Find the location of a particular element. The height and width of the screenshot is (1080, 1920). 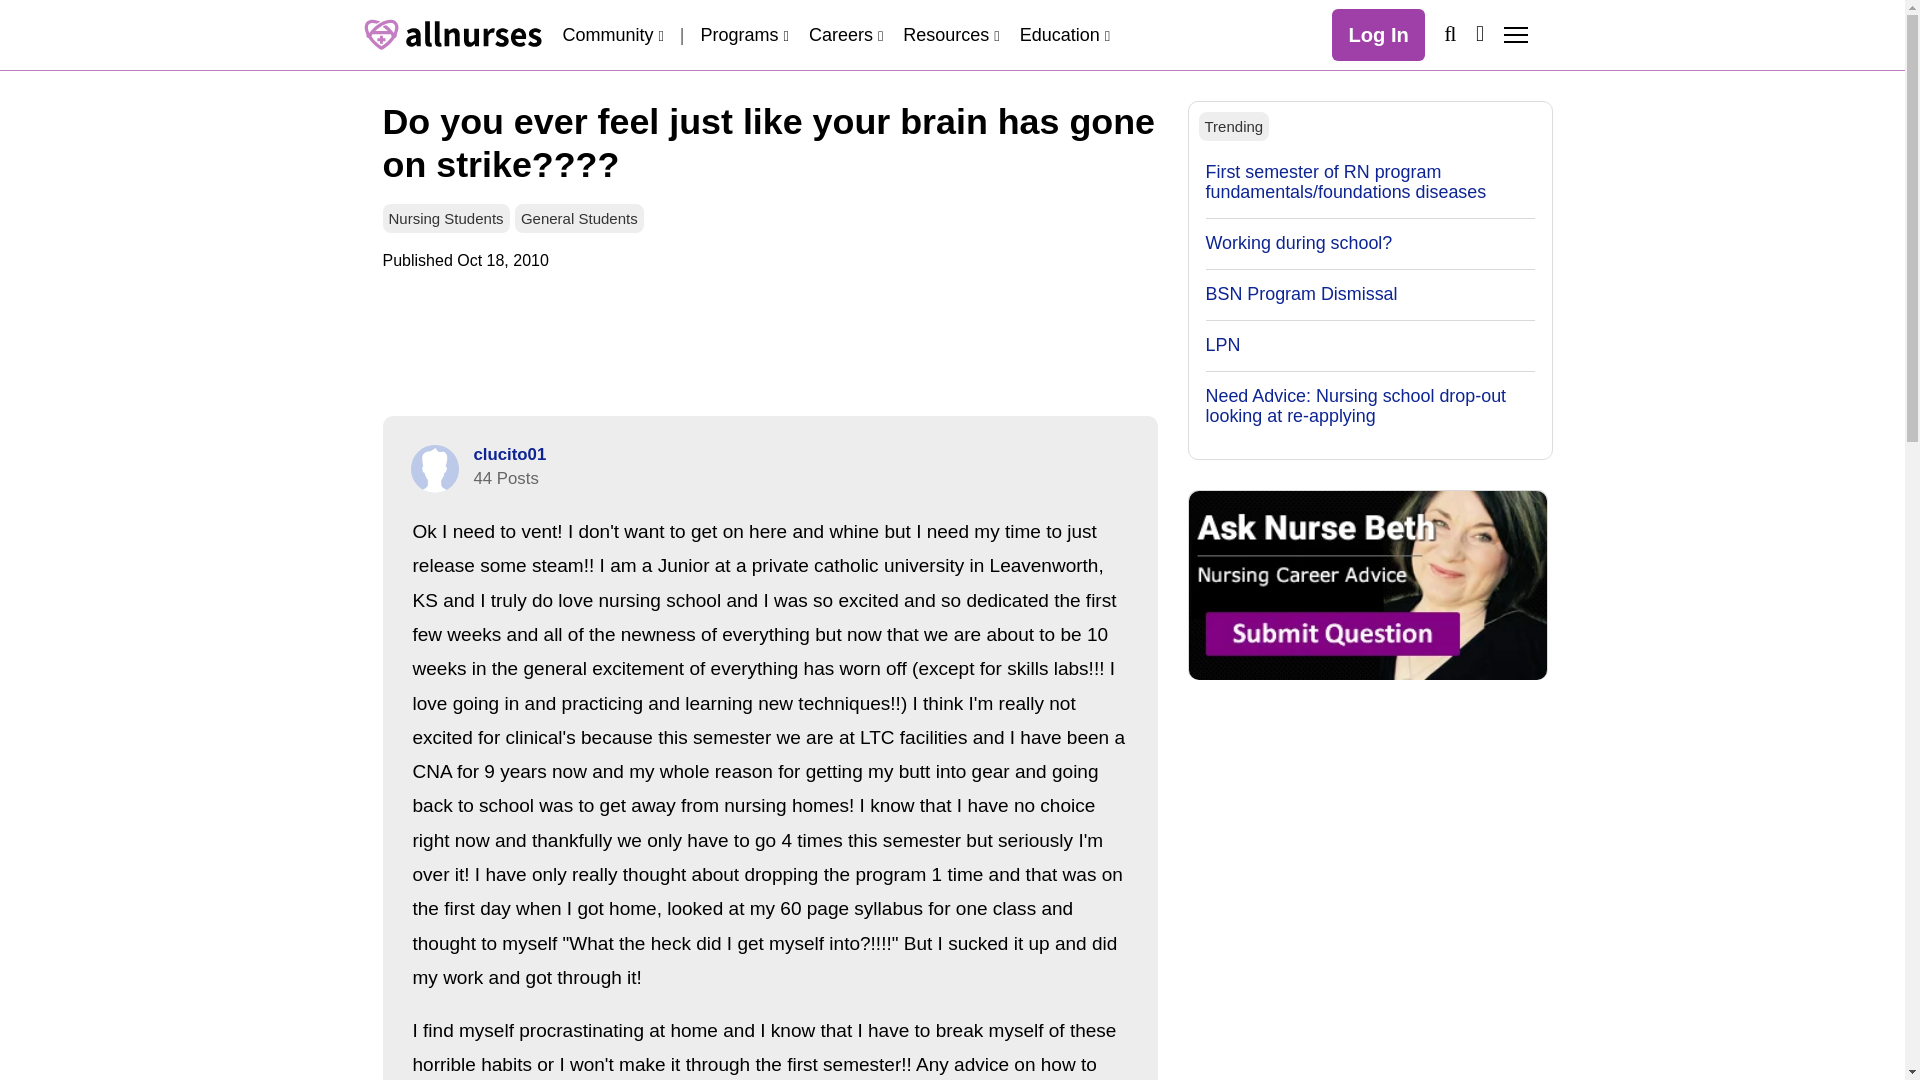

Programs is located at coordinates (744, 34).